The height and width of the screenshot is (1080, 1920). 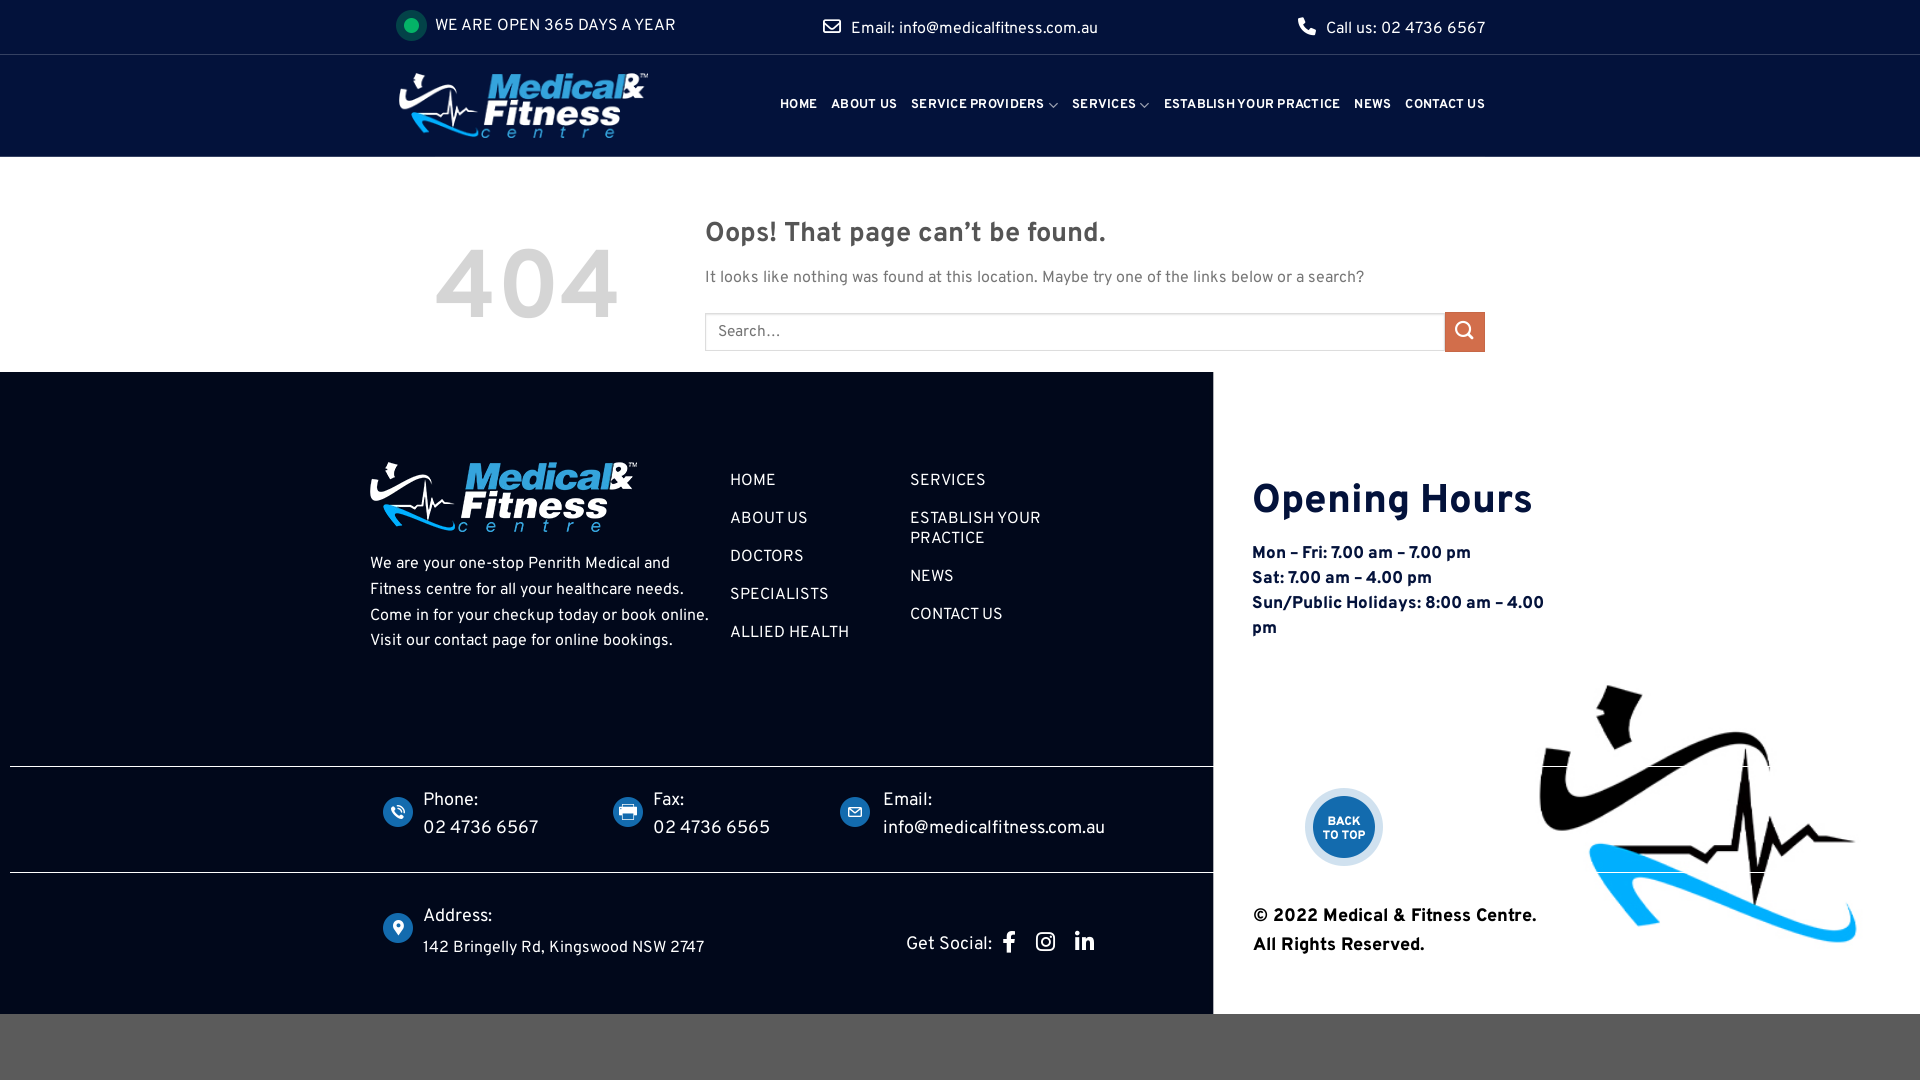 I want to click on ESTABLISH YOUR PRACTICE, so click(x=996, y=529).